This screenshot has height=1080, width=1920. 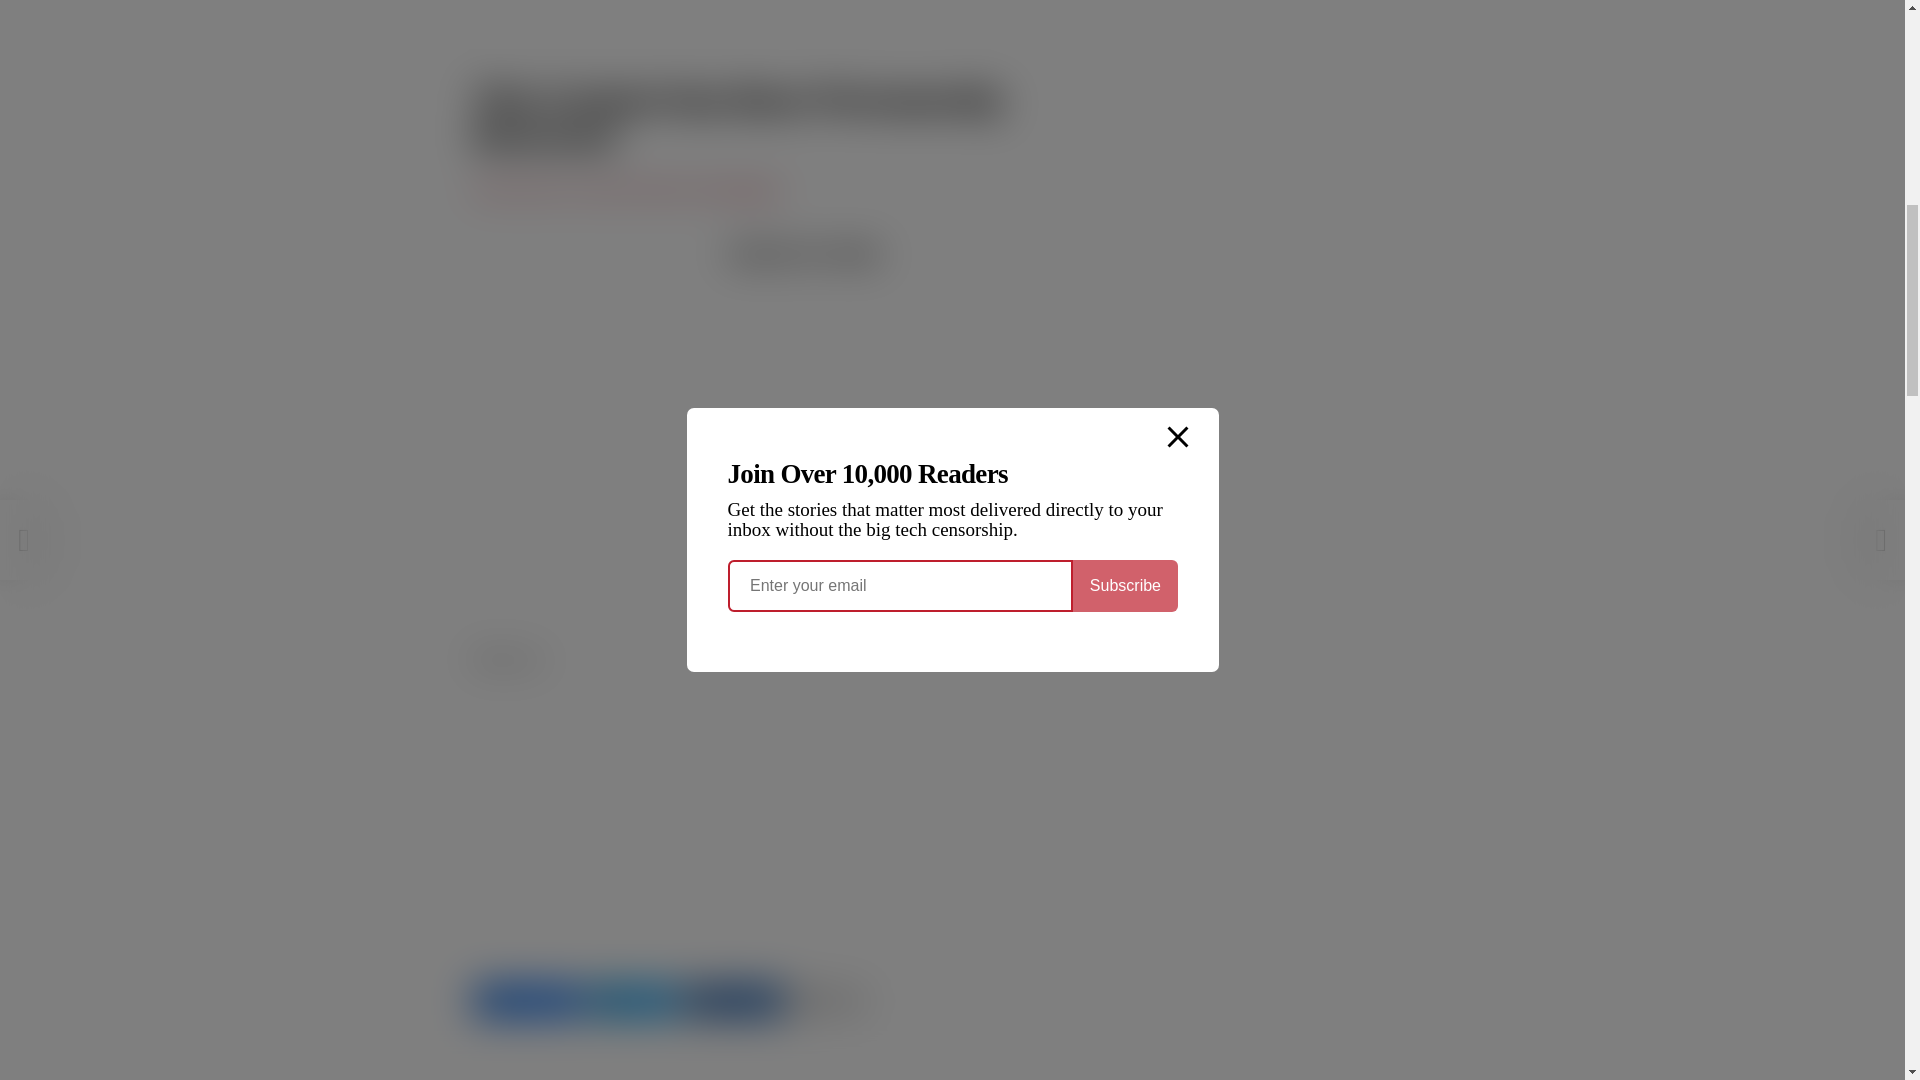 What do you see at coordinates (733, 1000) in the screenshot?
I see `LinkedIn` at bounding box center [733, 1000].